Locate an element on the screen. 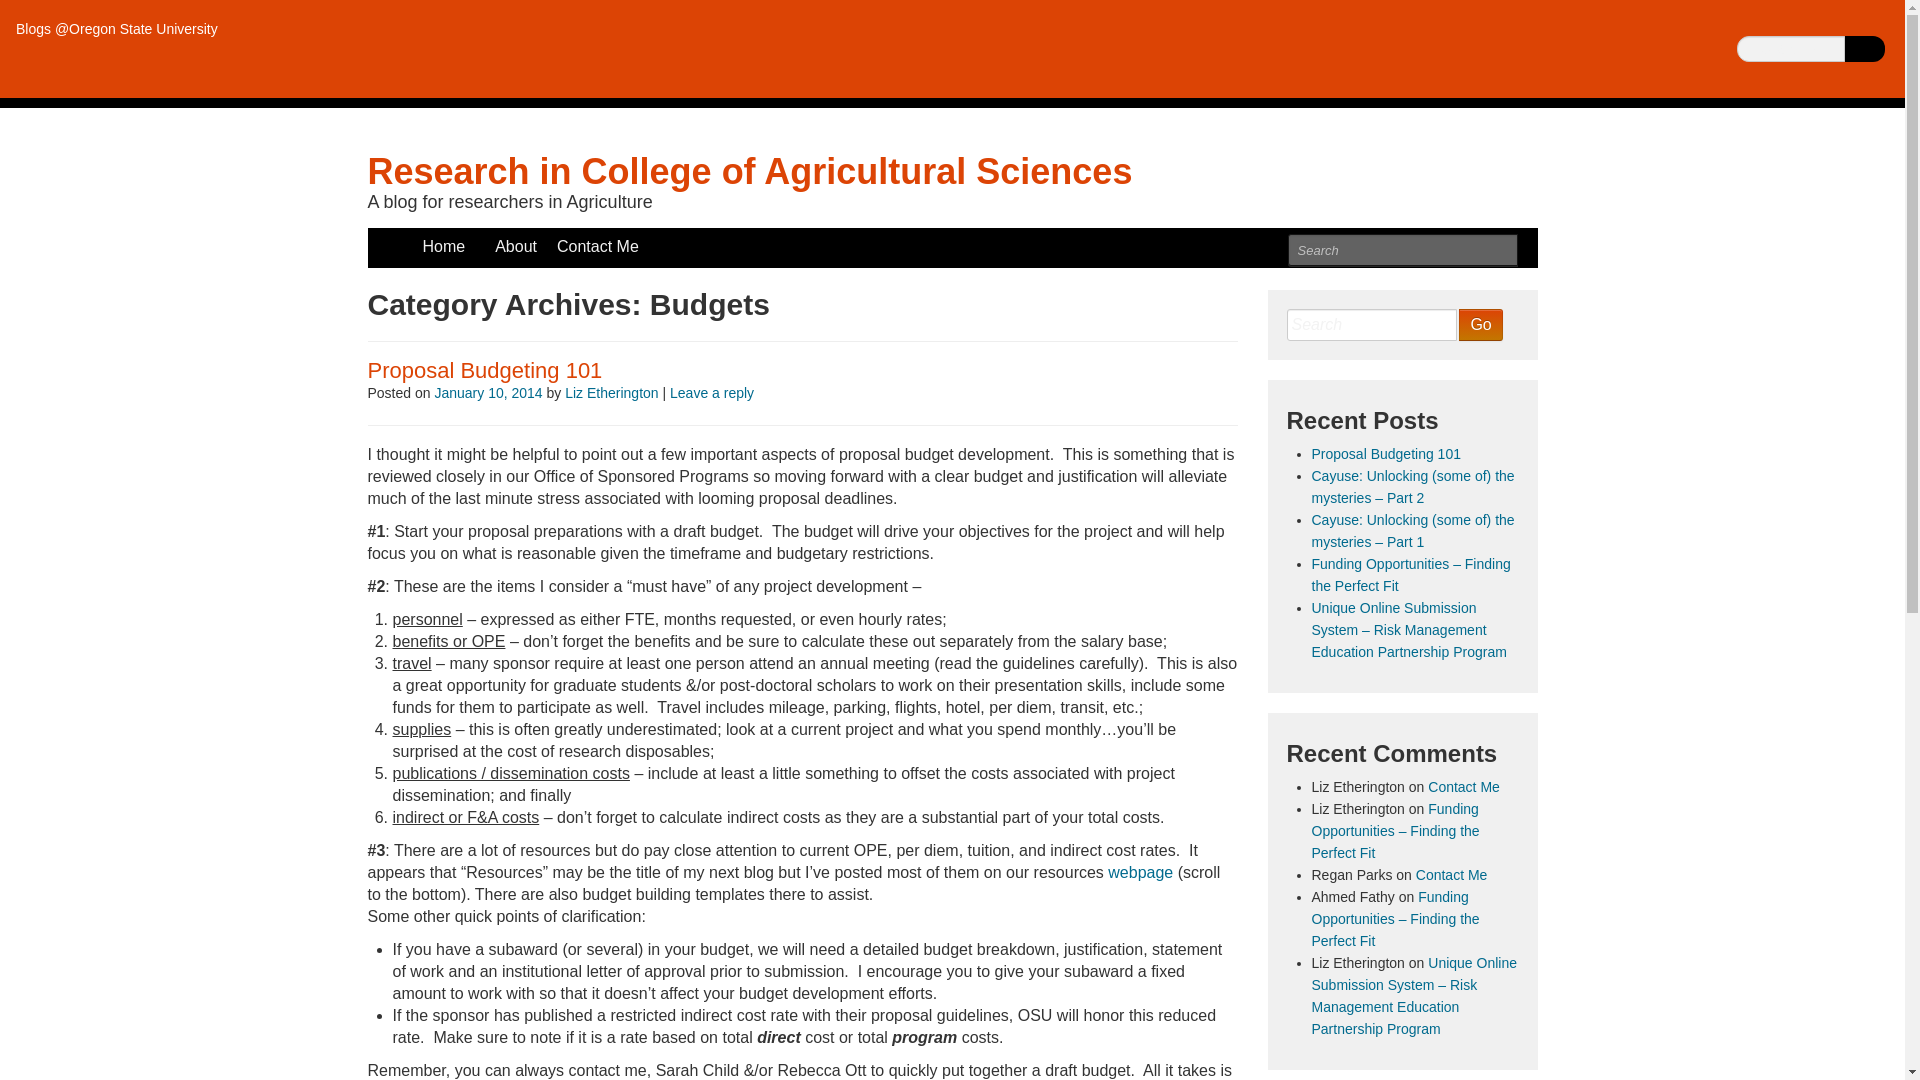 The height and width of the screenshot is (1080, 1920). Skip to secondary content is located at coordinates (460, 238).